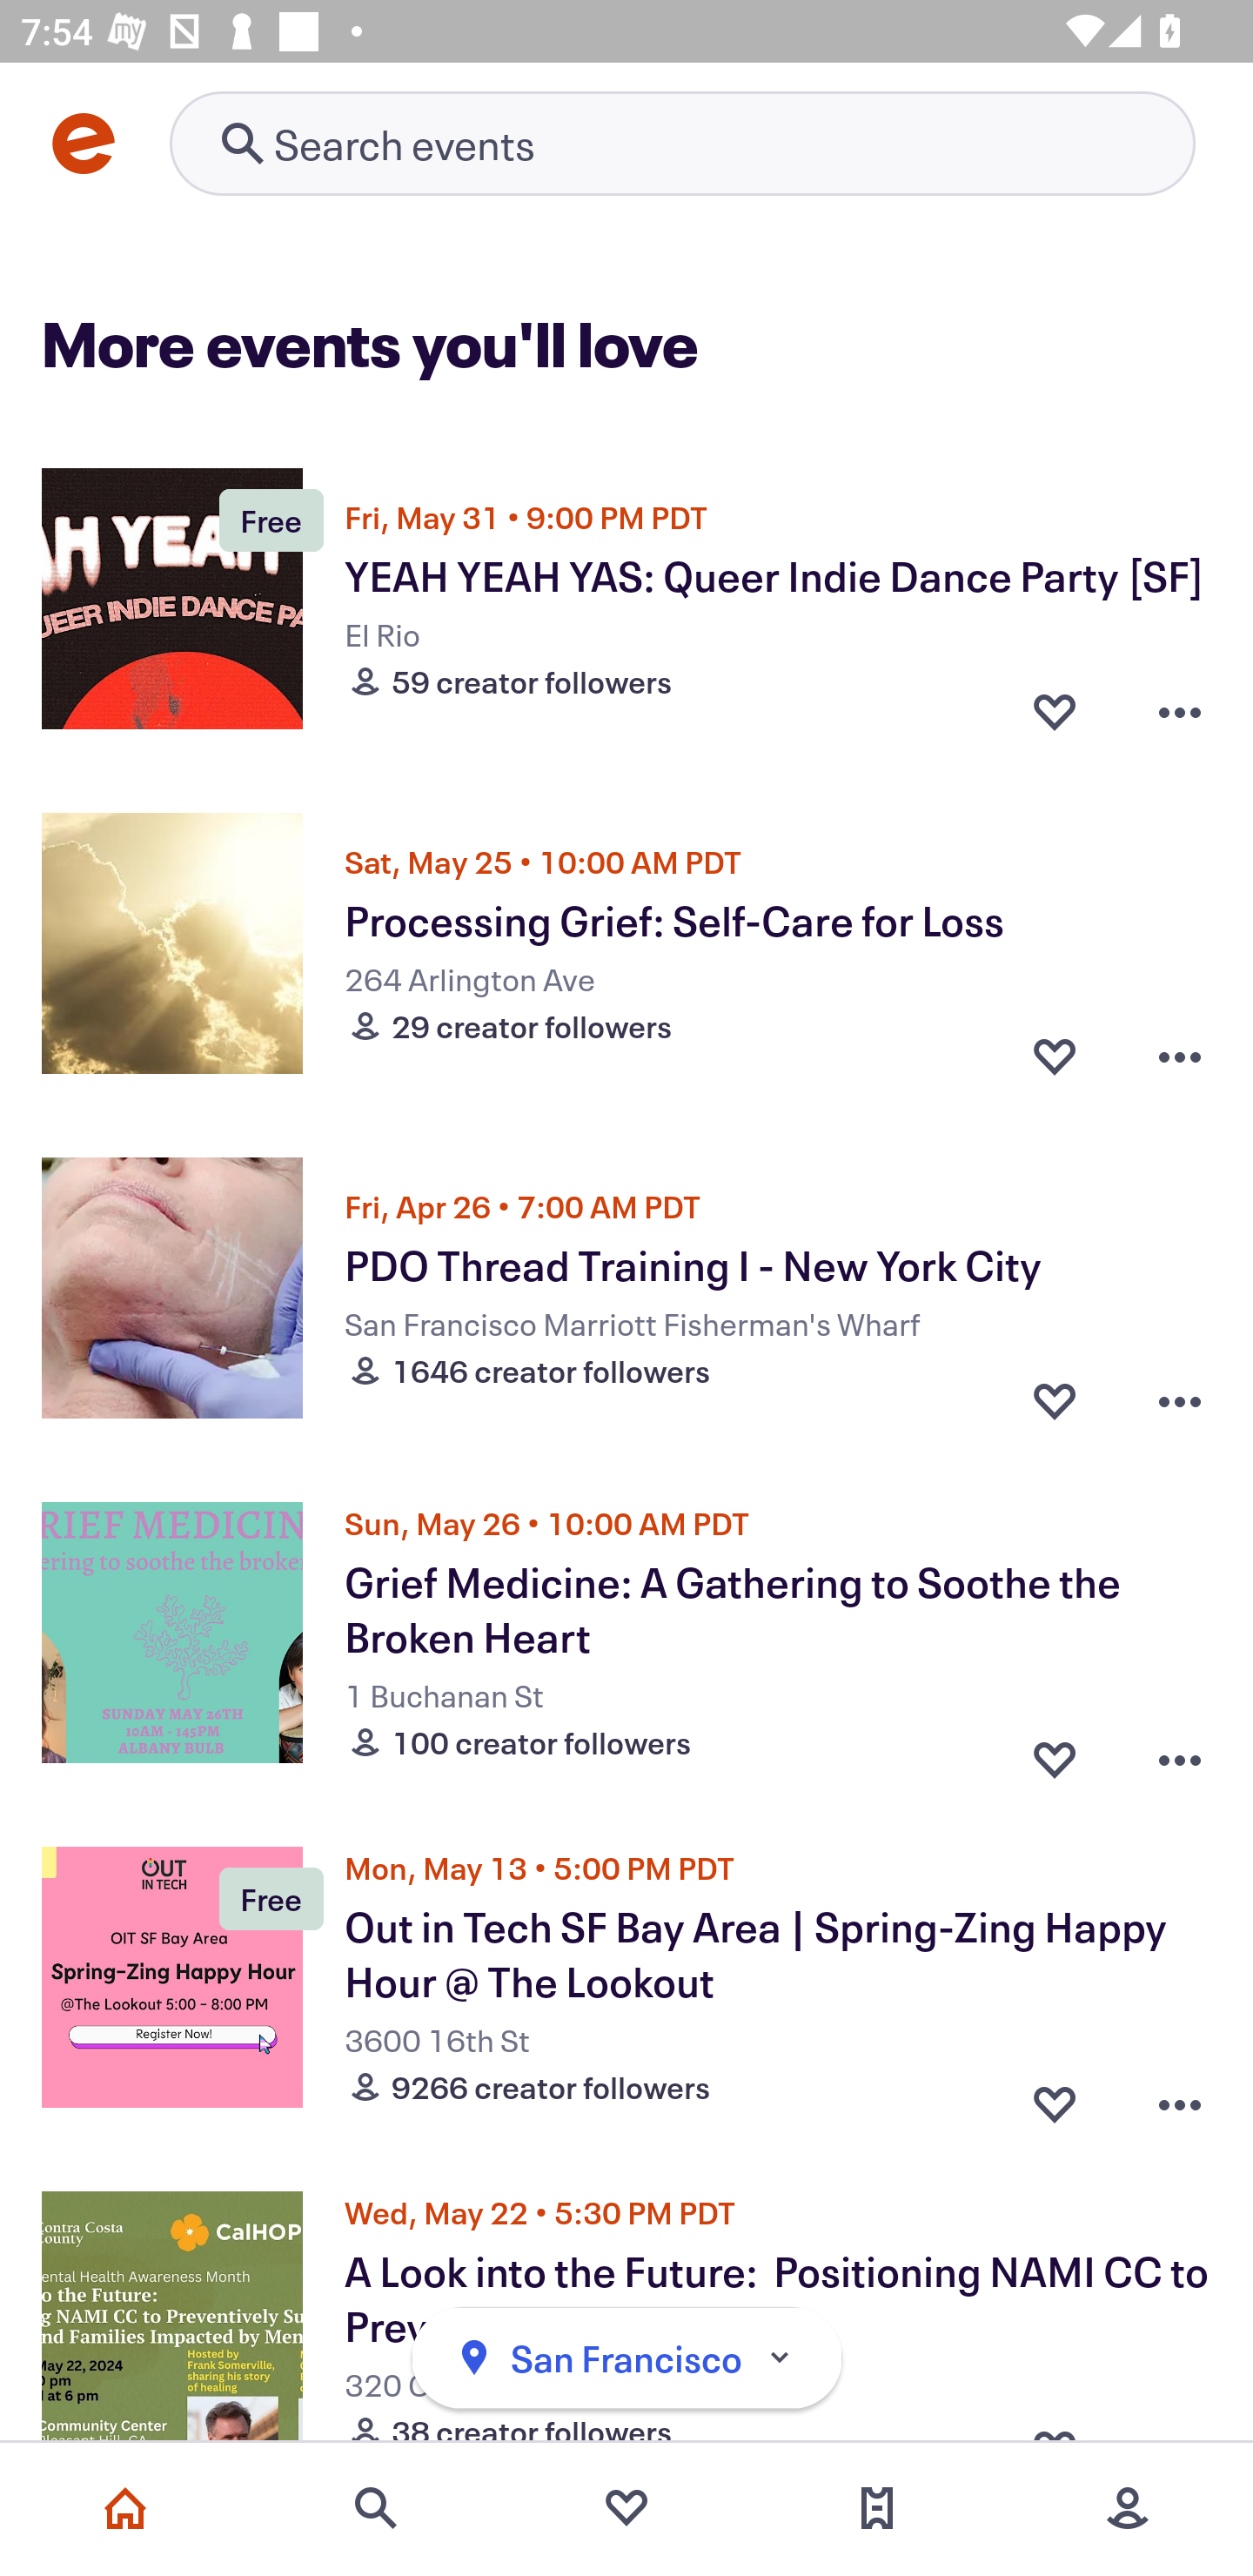 The image size is (1253, 2576). Describe the element at coordinates (1180, 2096) in the screenshot. I see `Overflow menu button` at that location.